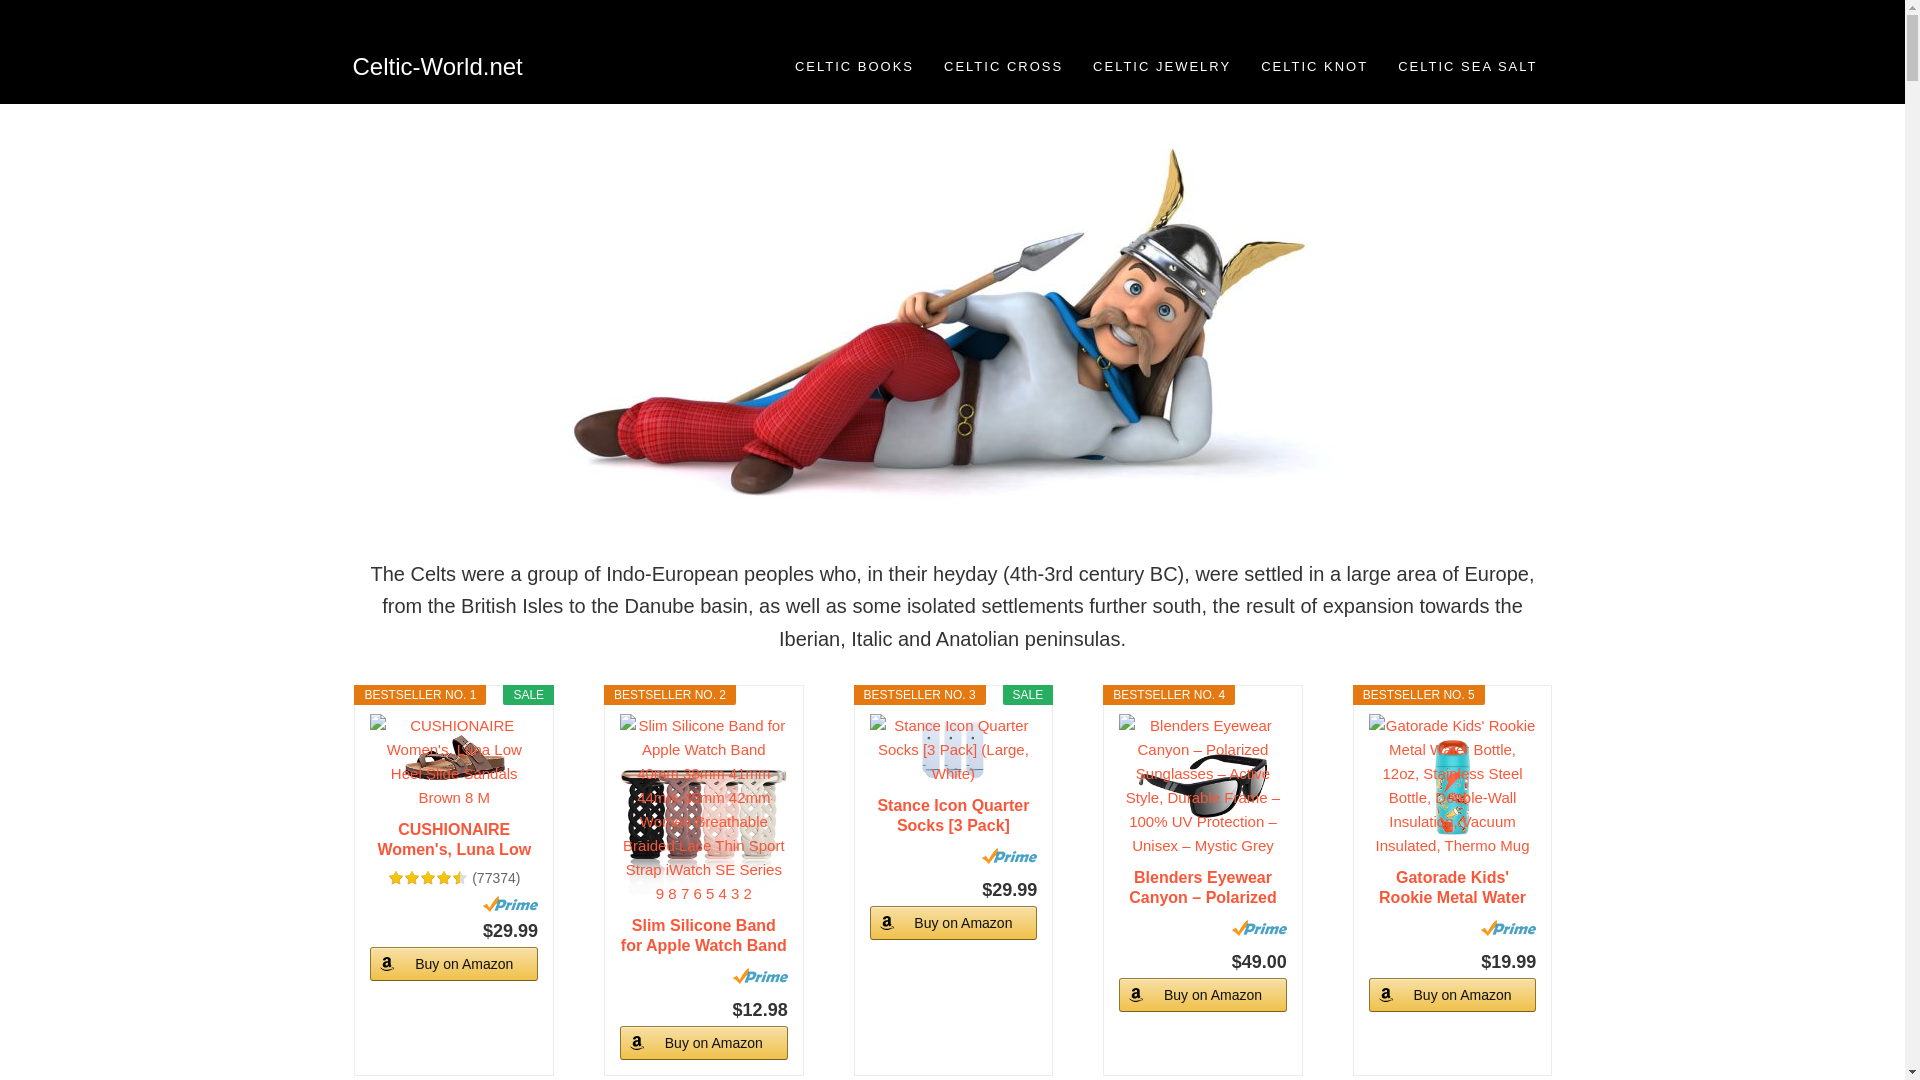 Image resolution: width=1920 pixels, height=1080 pixels. What do you see at coordinates (1202, 994) in the screenshot?
I see `Buy on Amazon` at bounding box center [1202, 994].